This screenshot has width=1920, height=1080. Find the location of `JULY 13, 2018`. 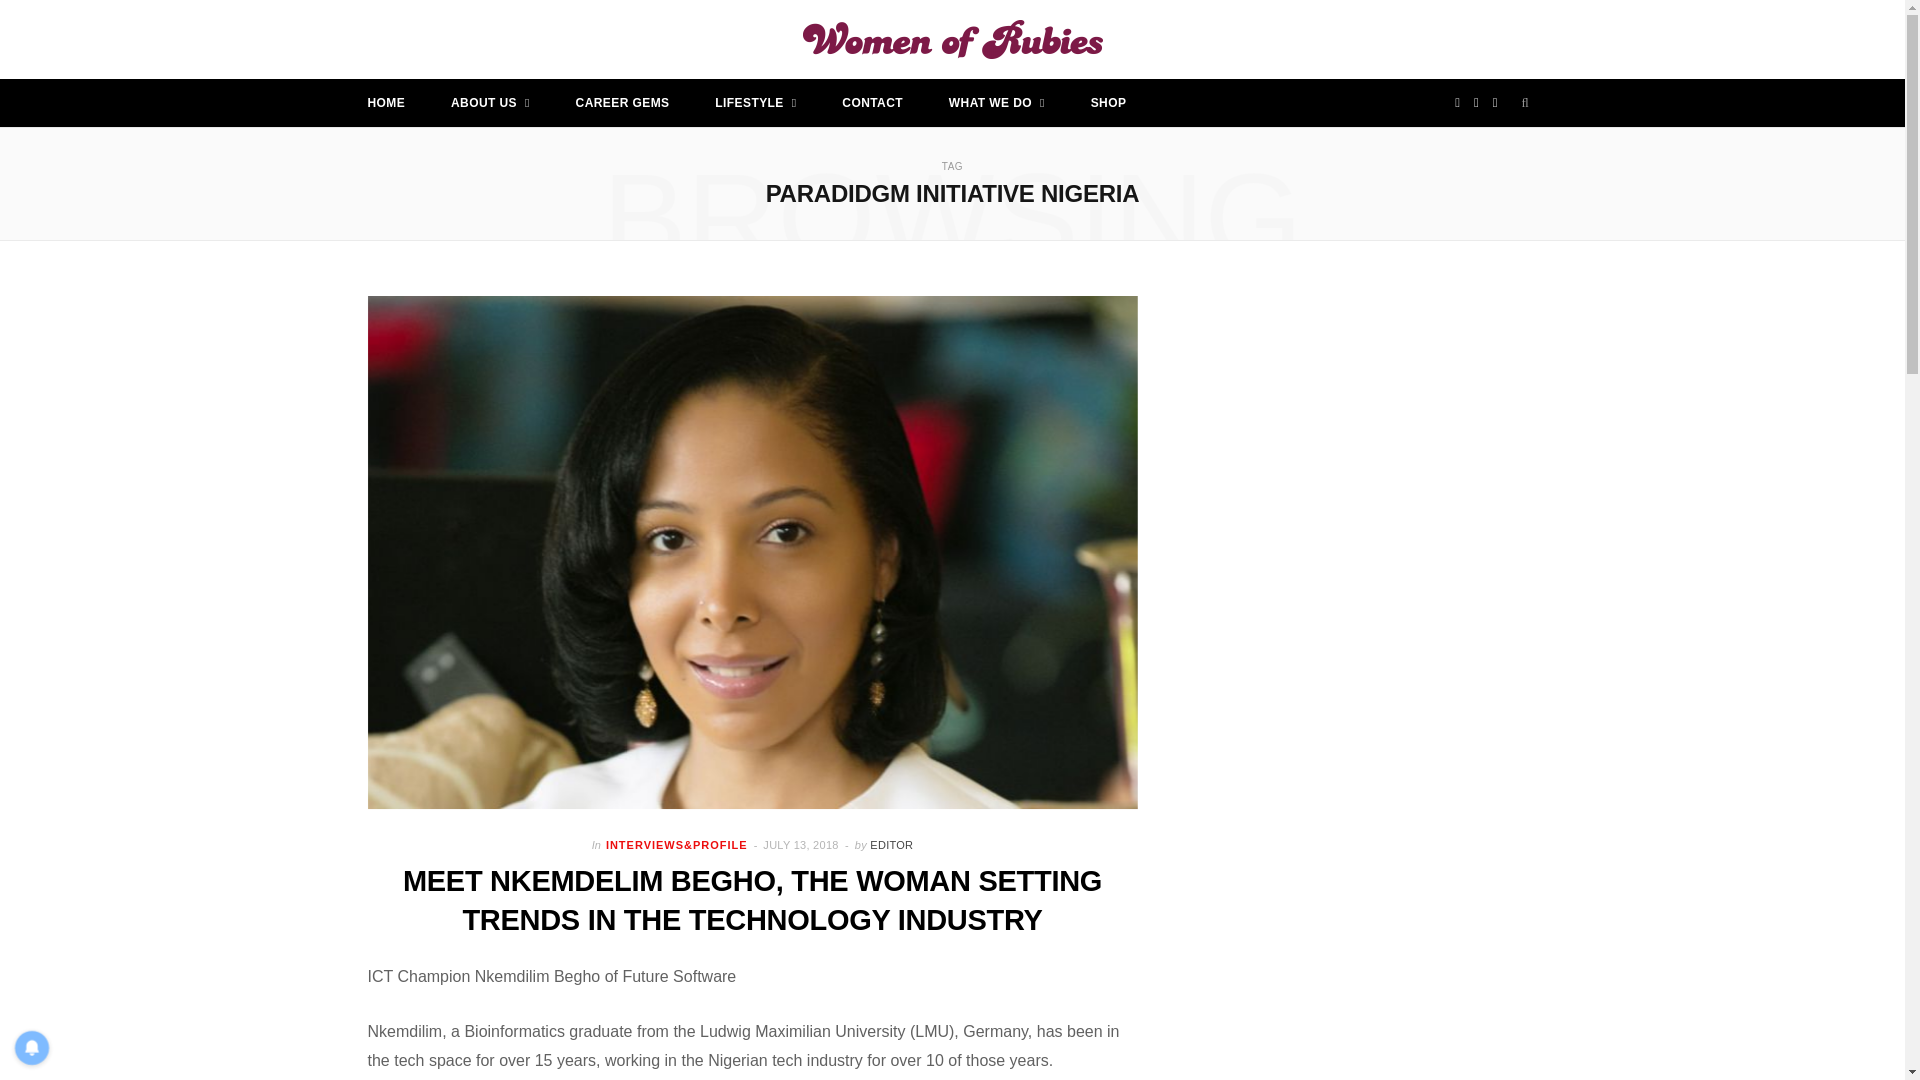

JULY 13, 2018 is located at coordinates (802, 845).